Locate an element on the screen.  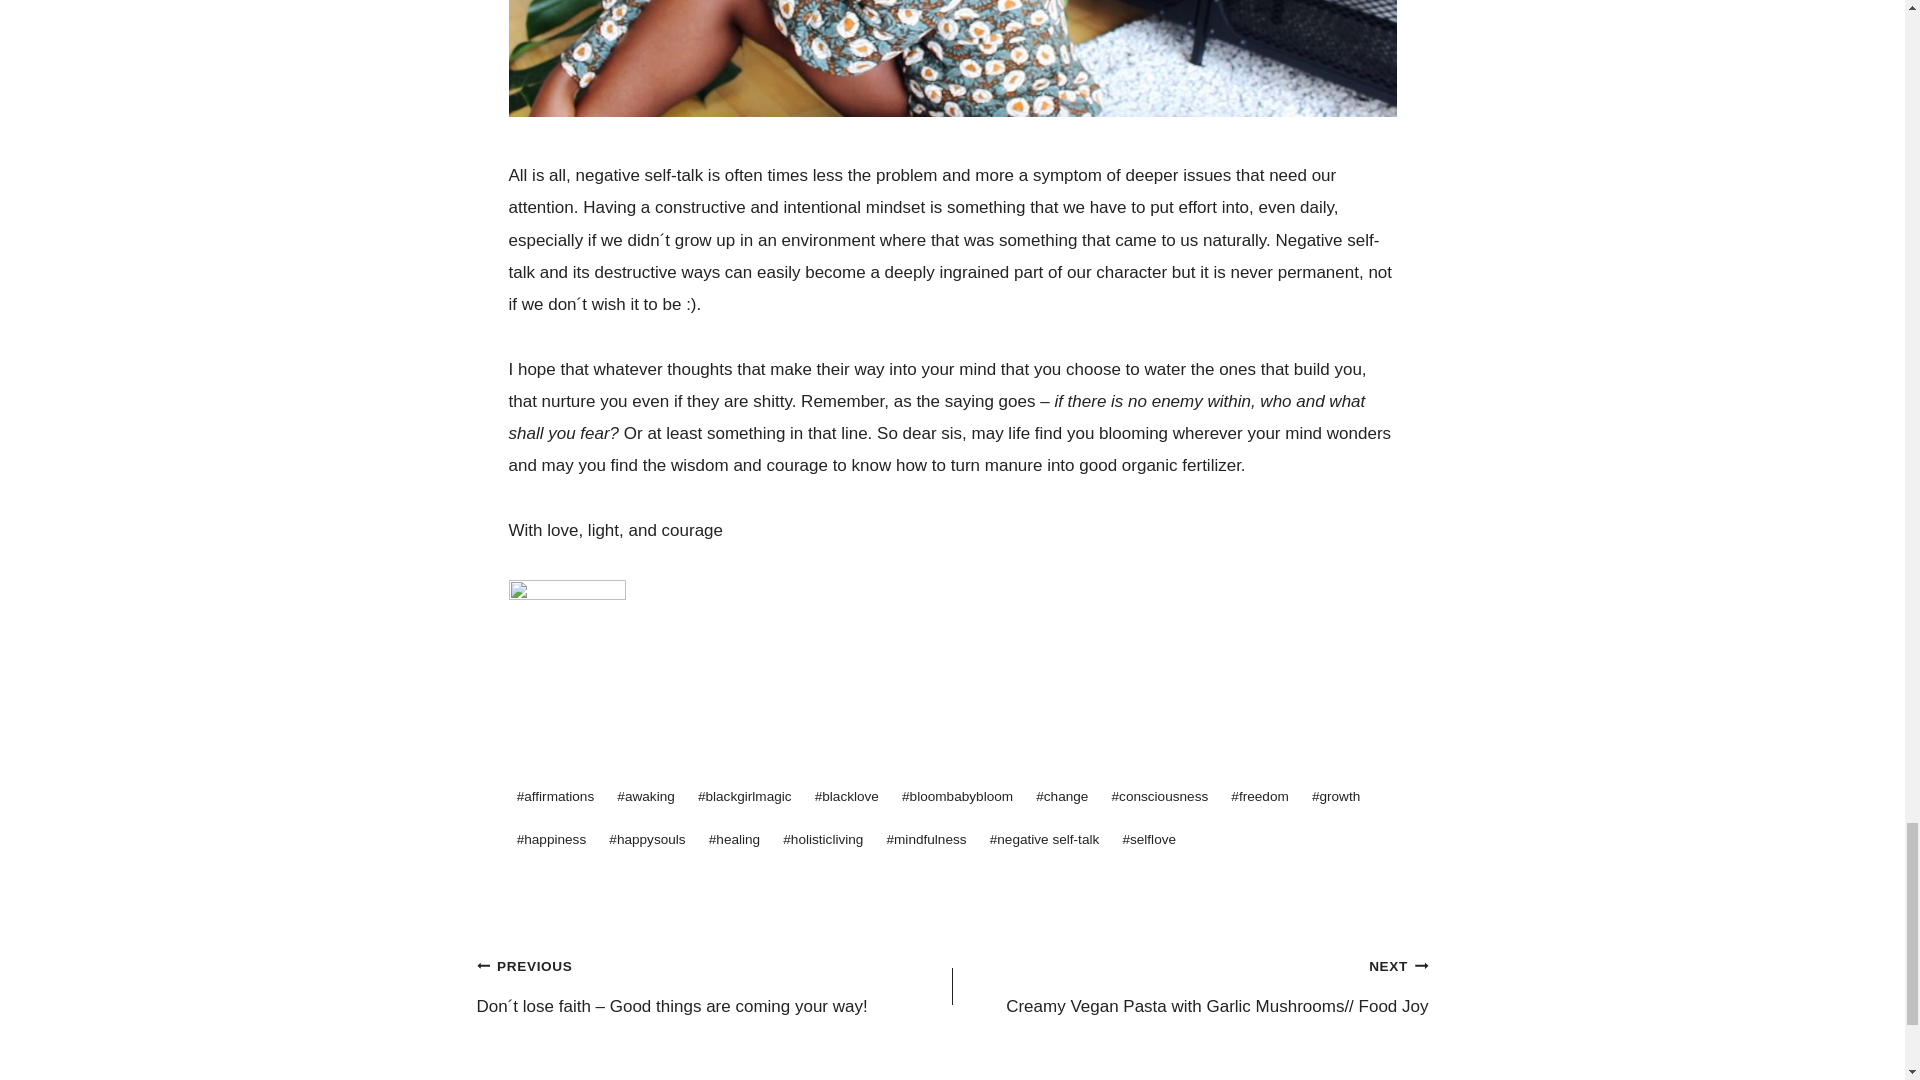
bloombabybloom is located at coordinates (958, 796).